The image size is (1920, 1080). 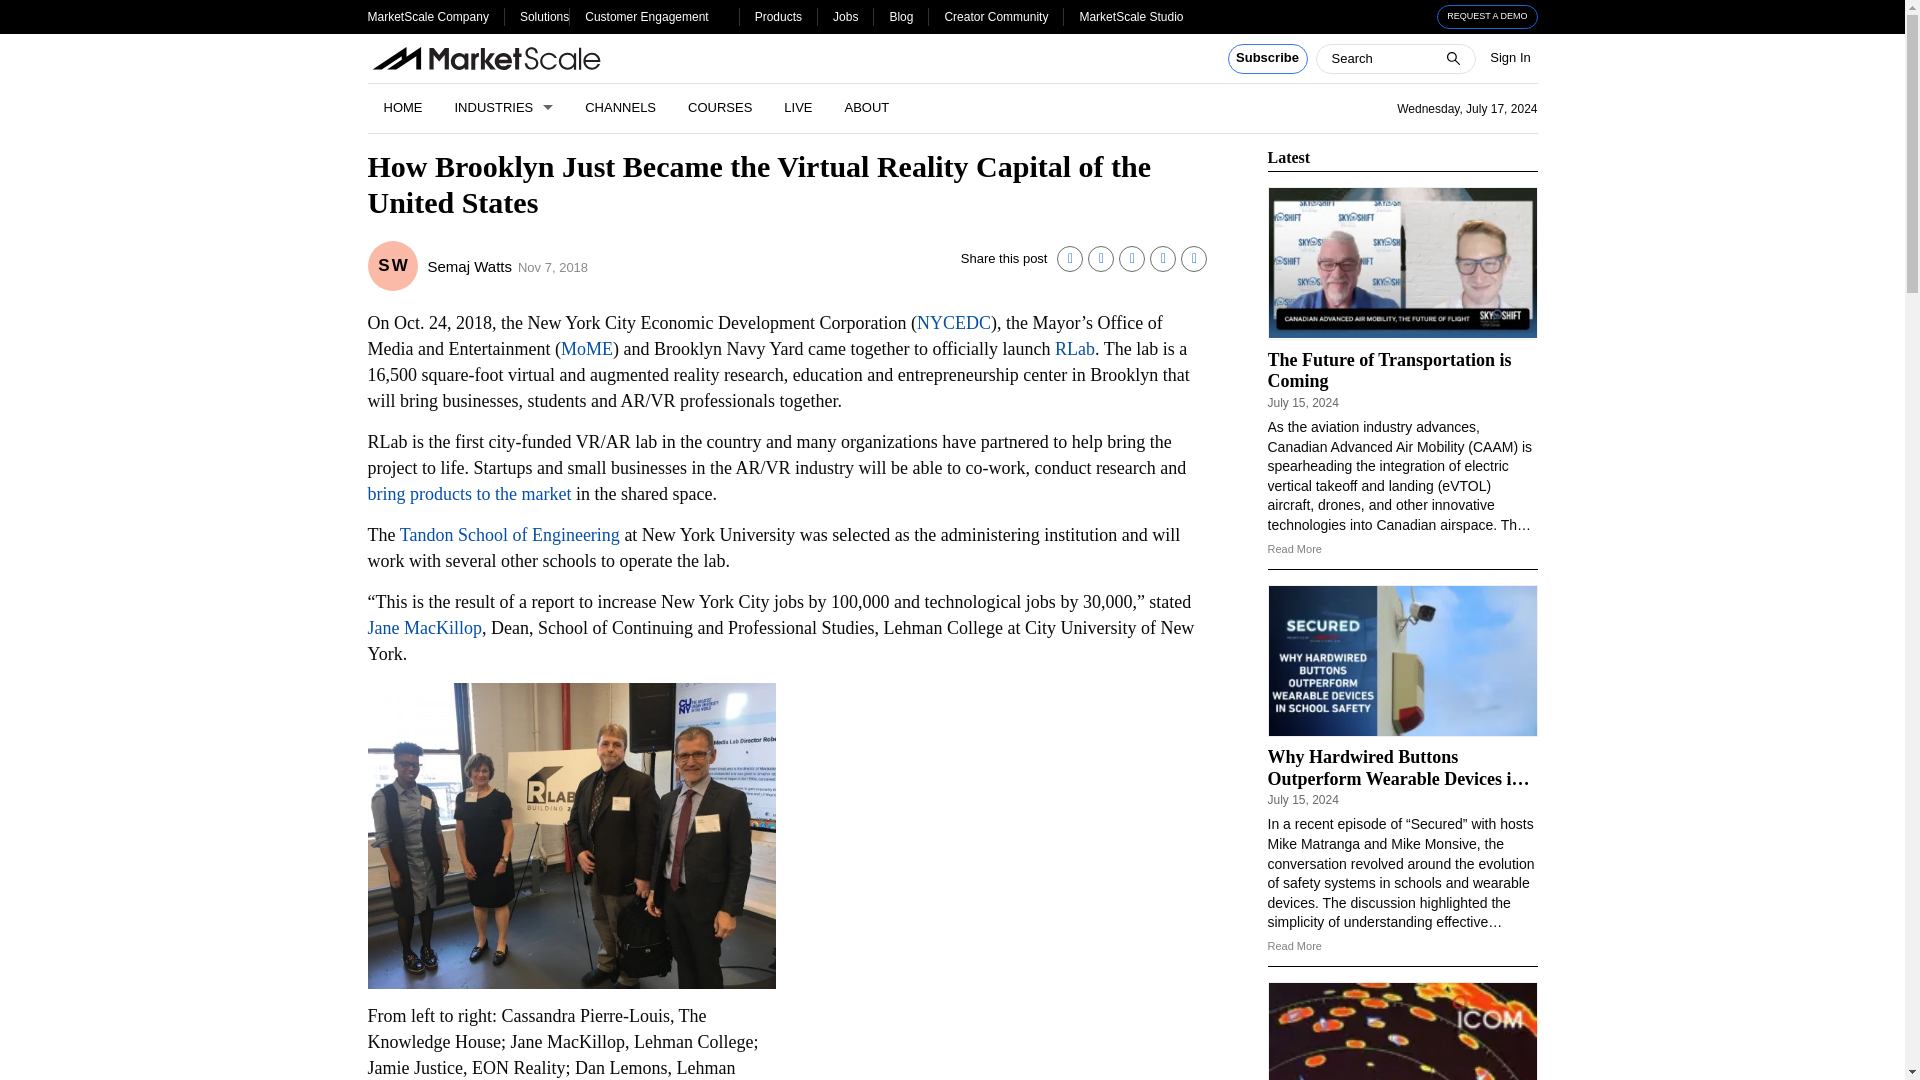 I want to click on Jobs, so click(x=846, y=16).